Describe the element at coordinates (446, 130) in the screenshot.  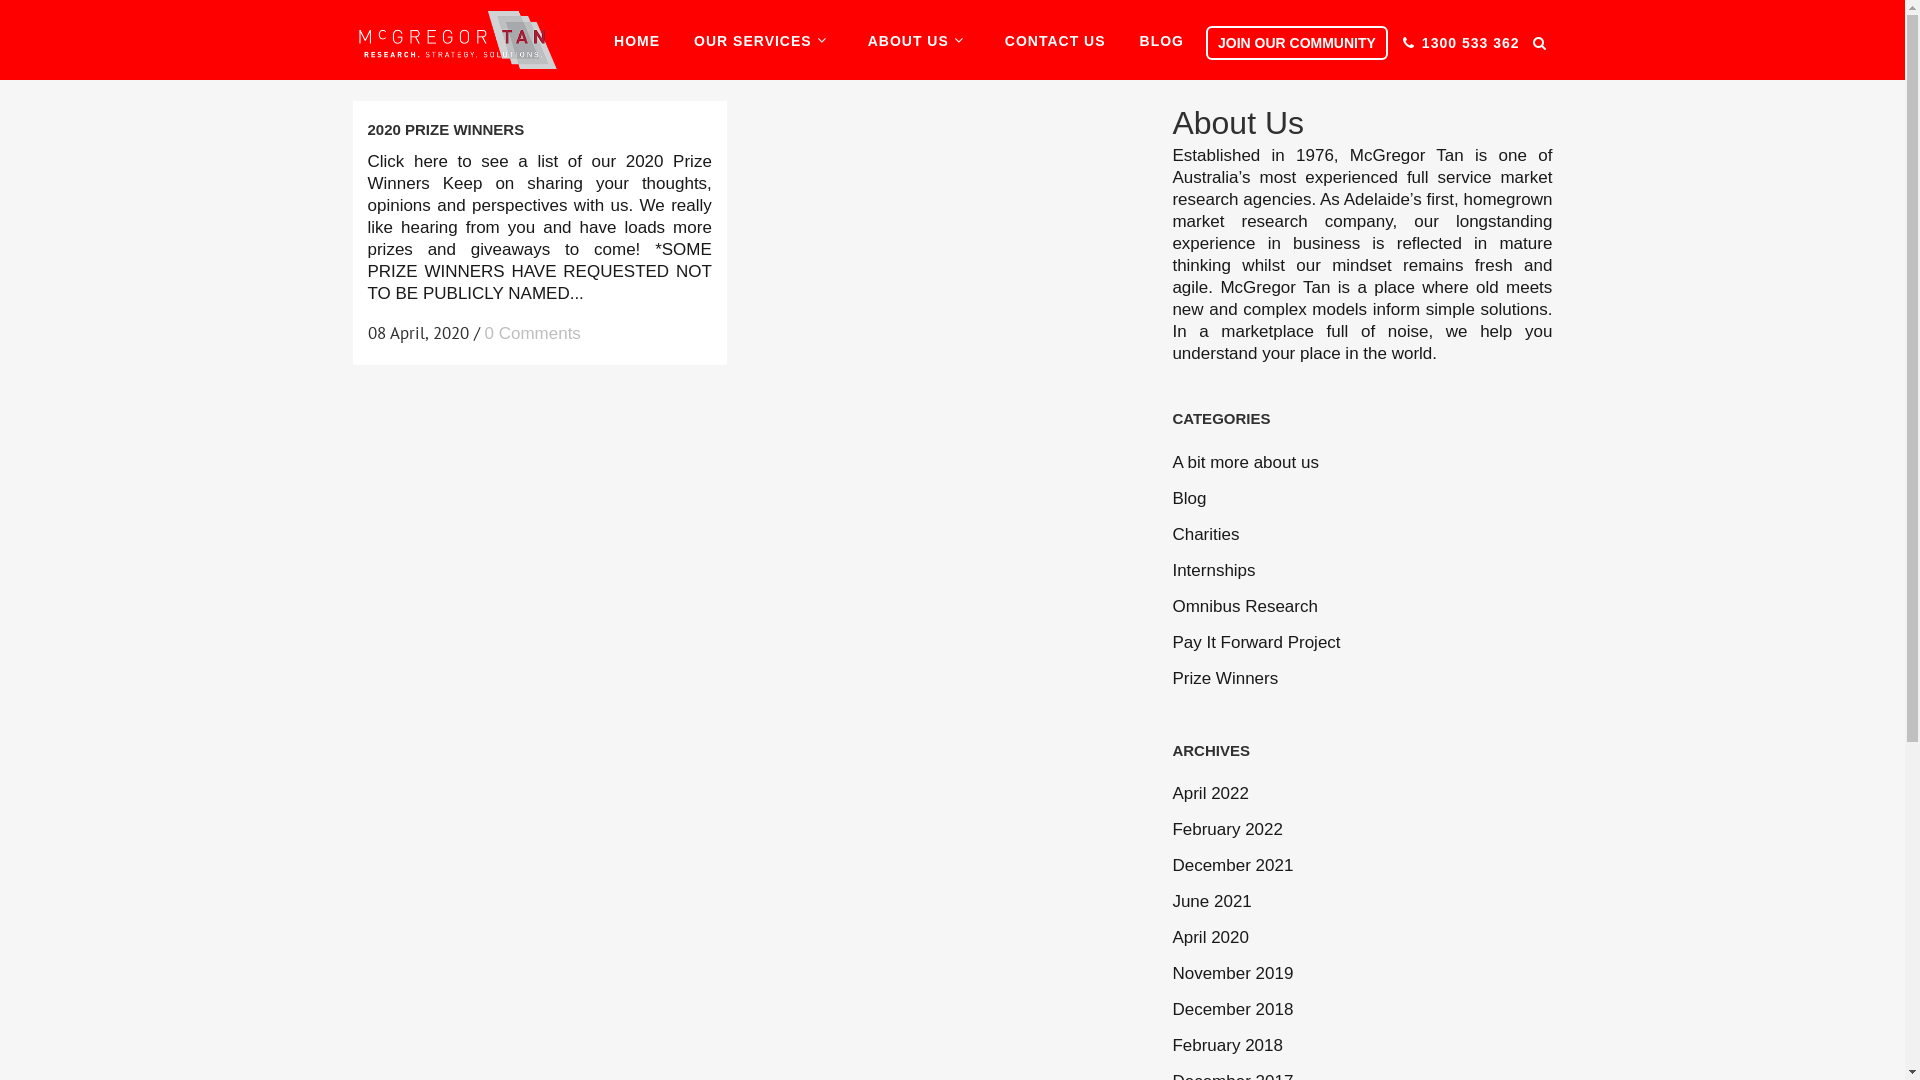
I see `2020 PRIZE WINNERS` at that location.